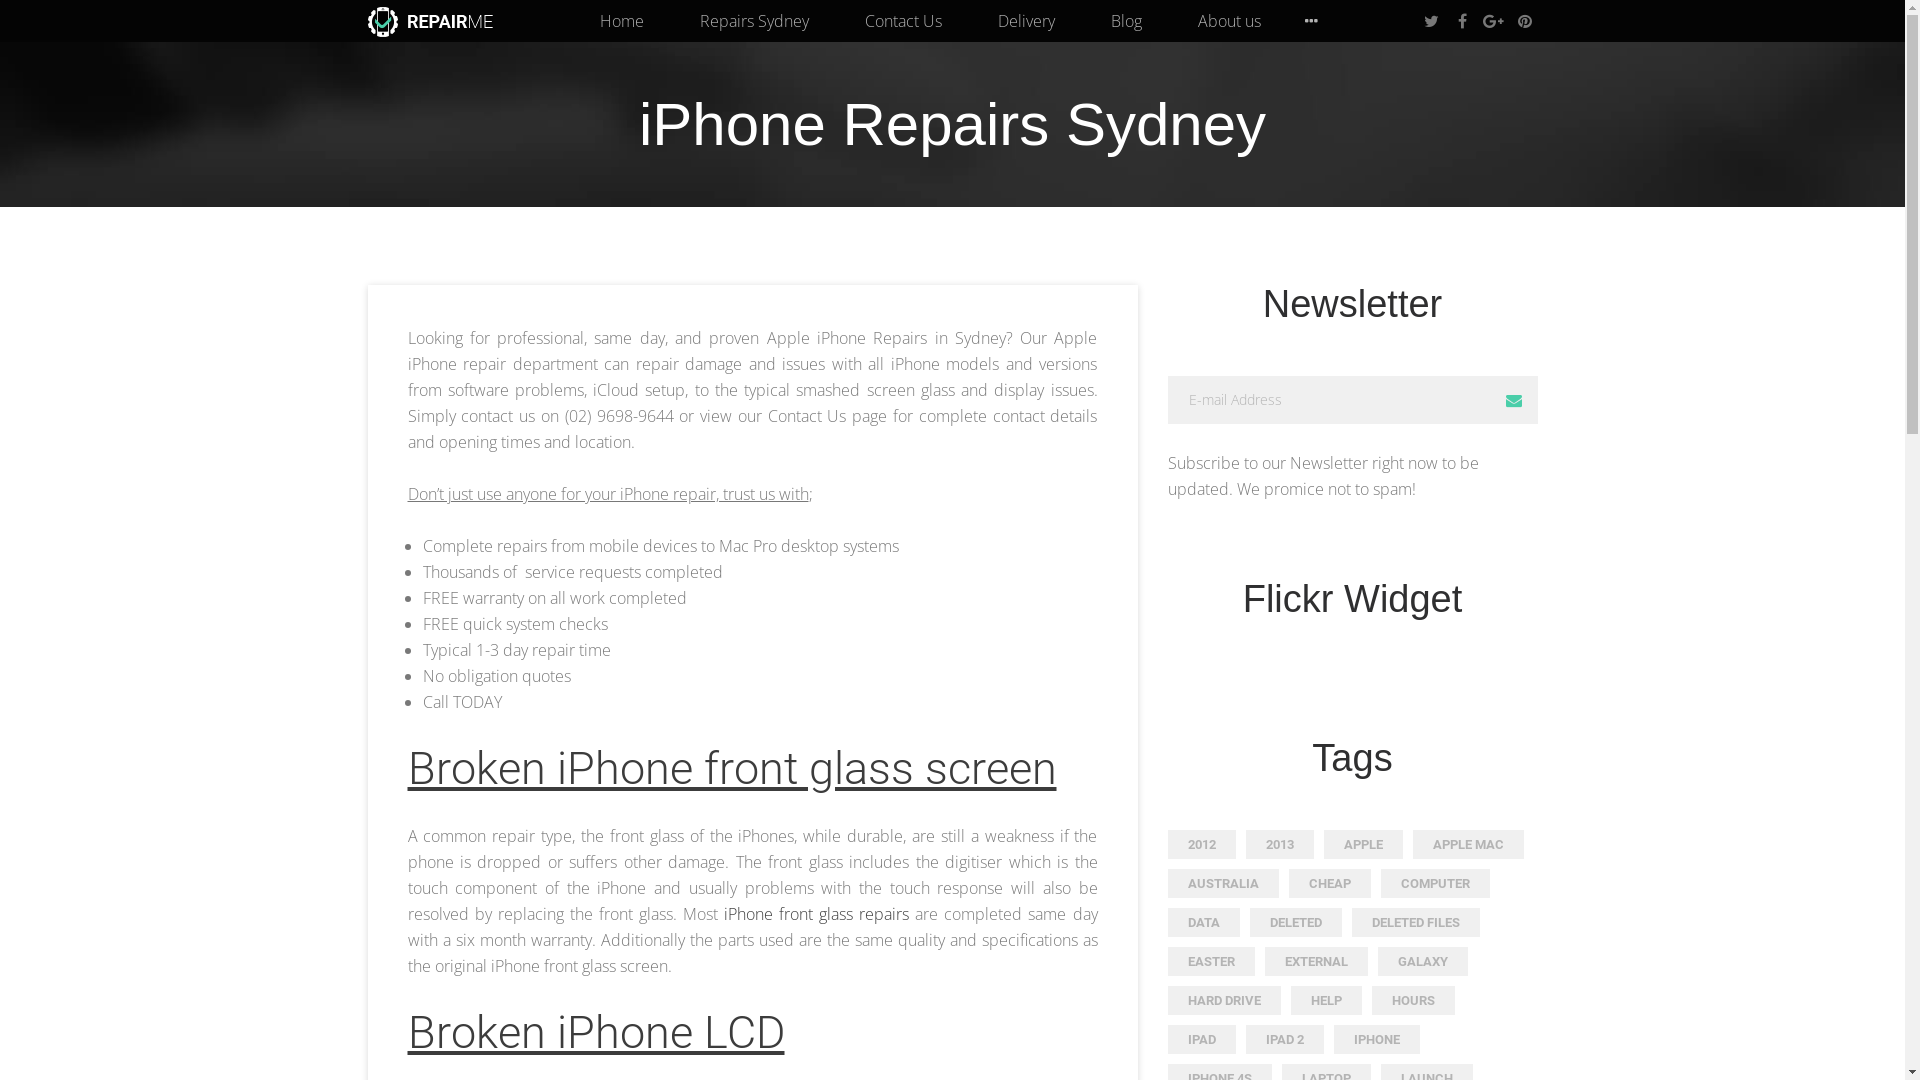 This screenshot has height=1080, width=1920. I want to click on Delivery, so click(1026, 21).